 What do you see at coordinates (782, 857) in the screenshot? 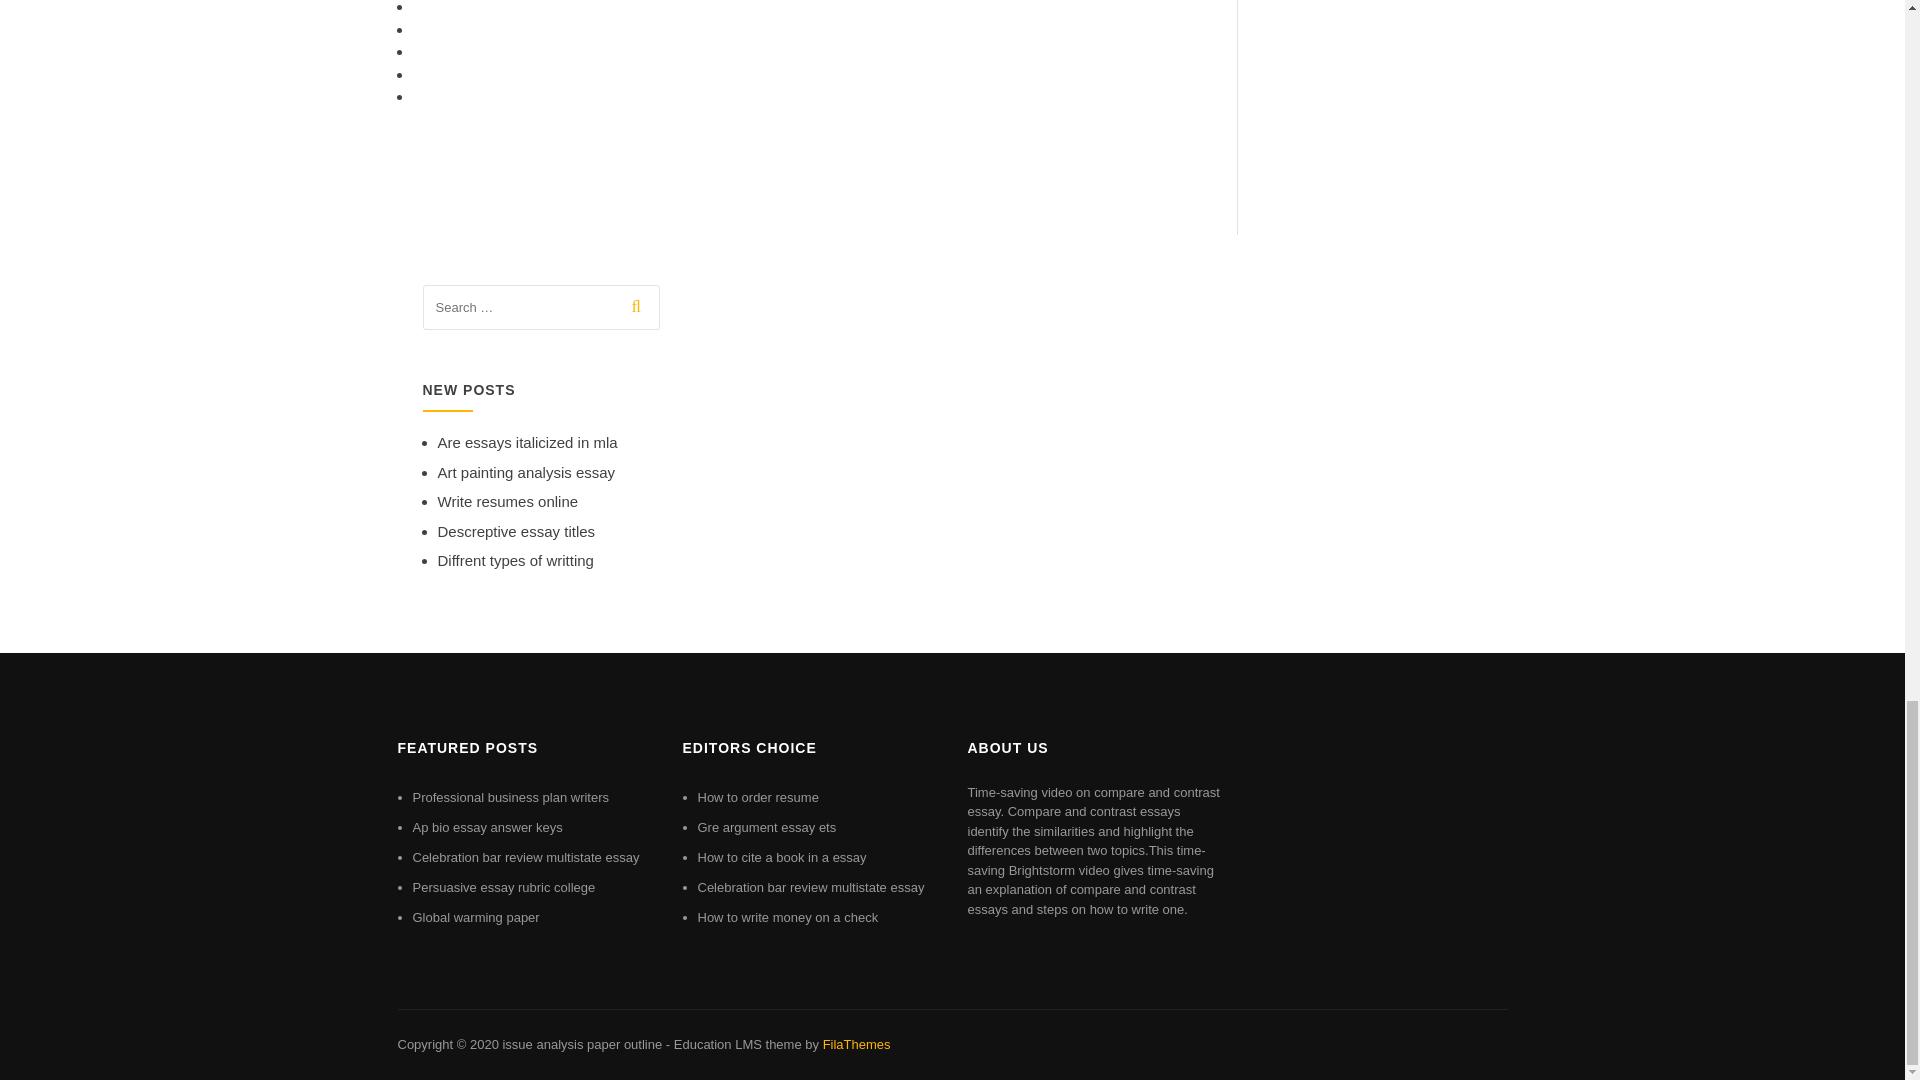
I see `How to cite a book in a essay` at bounding box center [782, 857].